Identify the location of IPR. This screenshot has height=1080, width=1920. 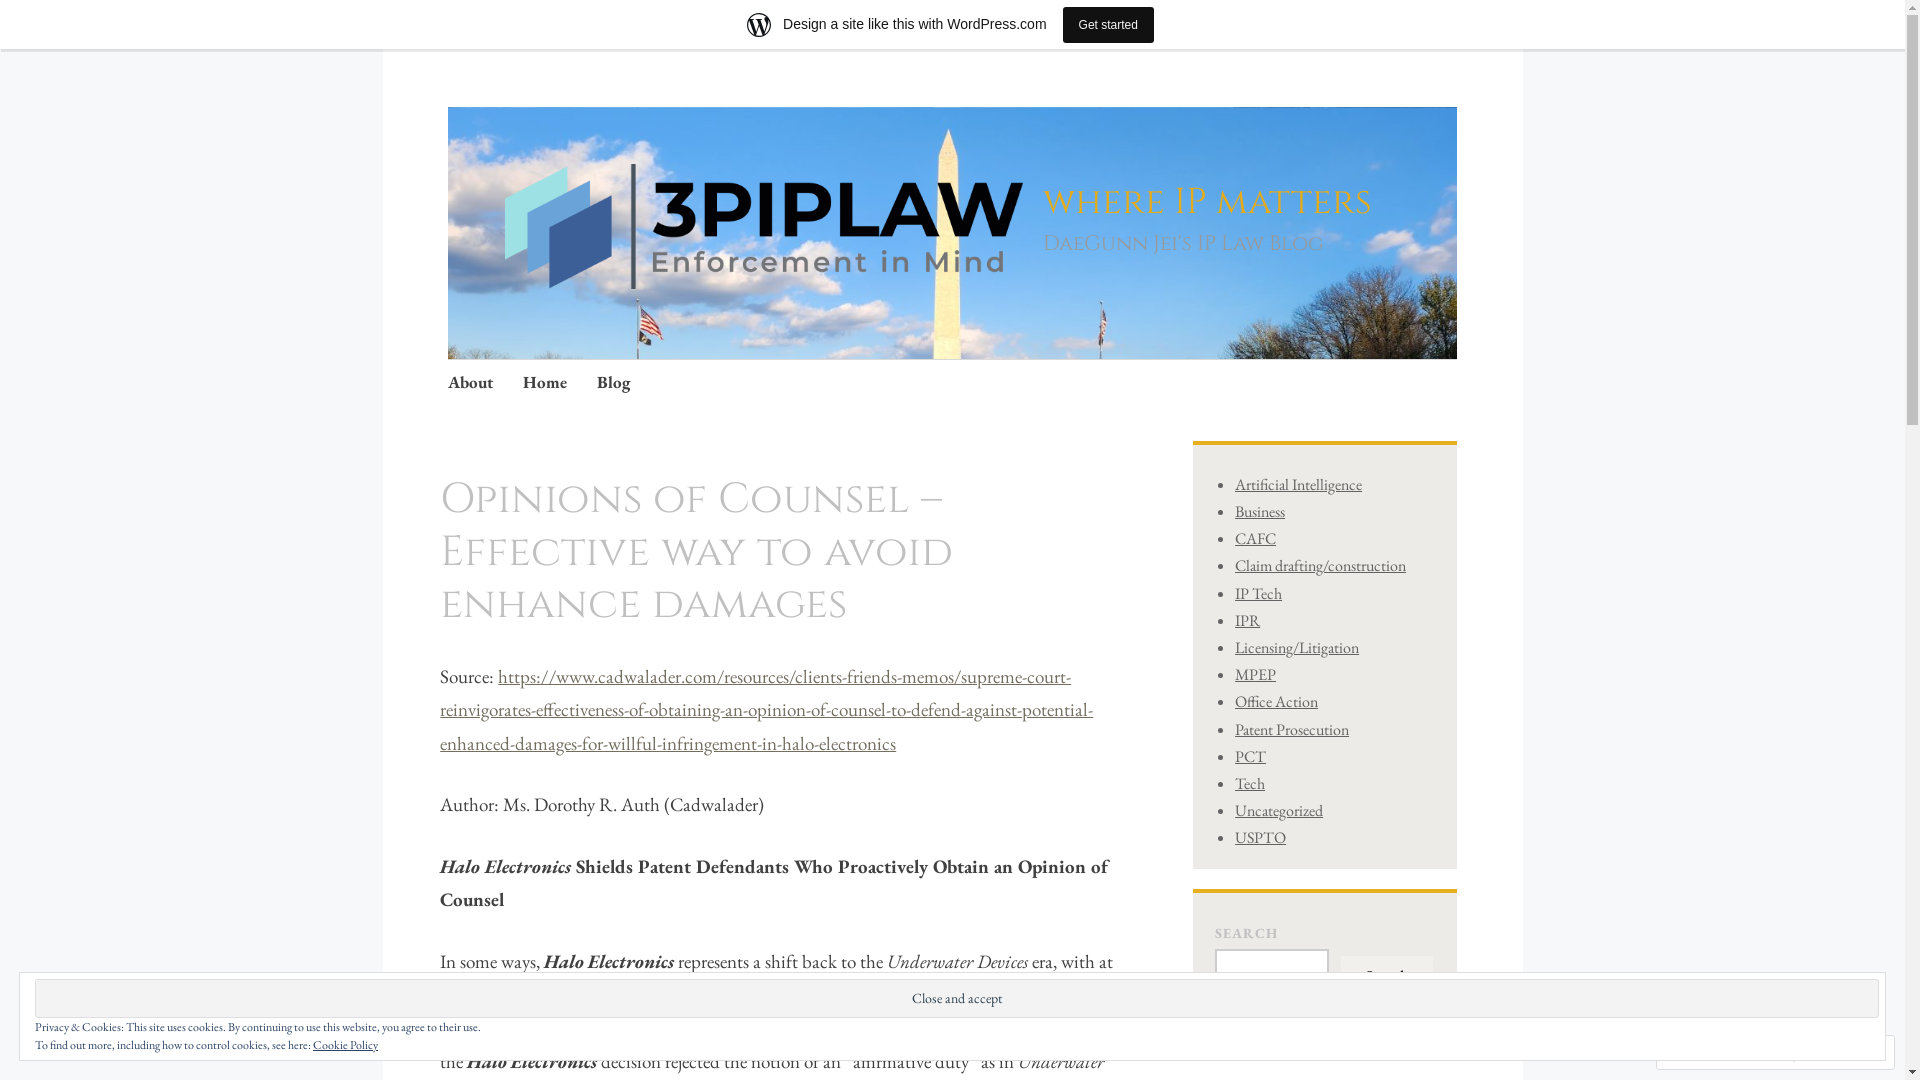
(1248, 620).